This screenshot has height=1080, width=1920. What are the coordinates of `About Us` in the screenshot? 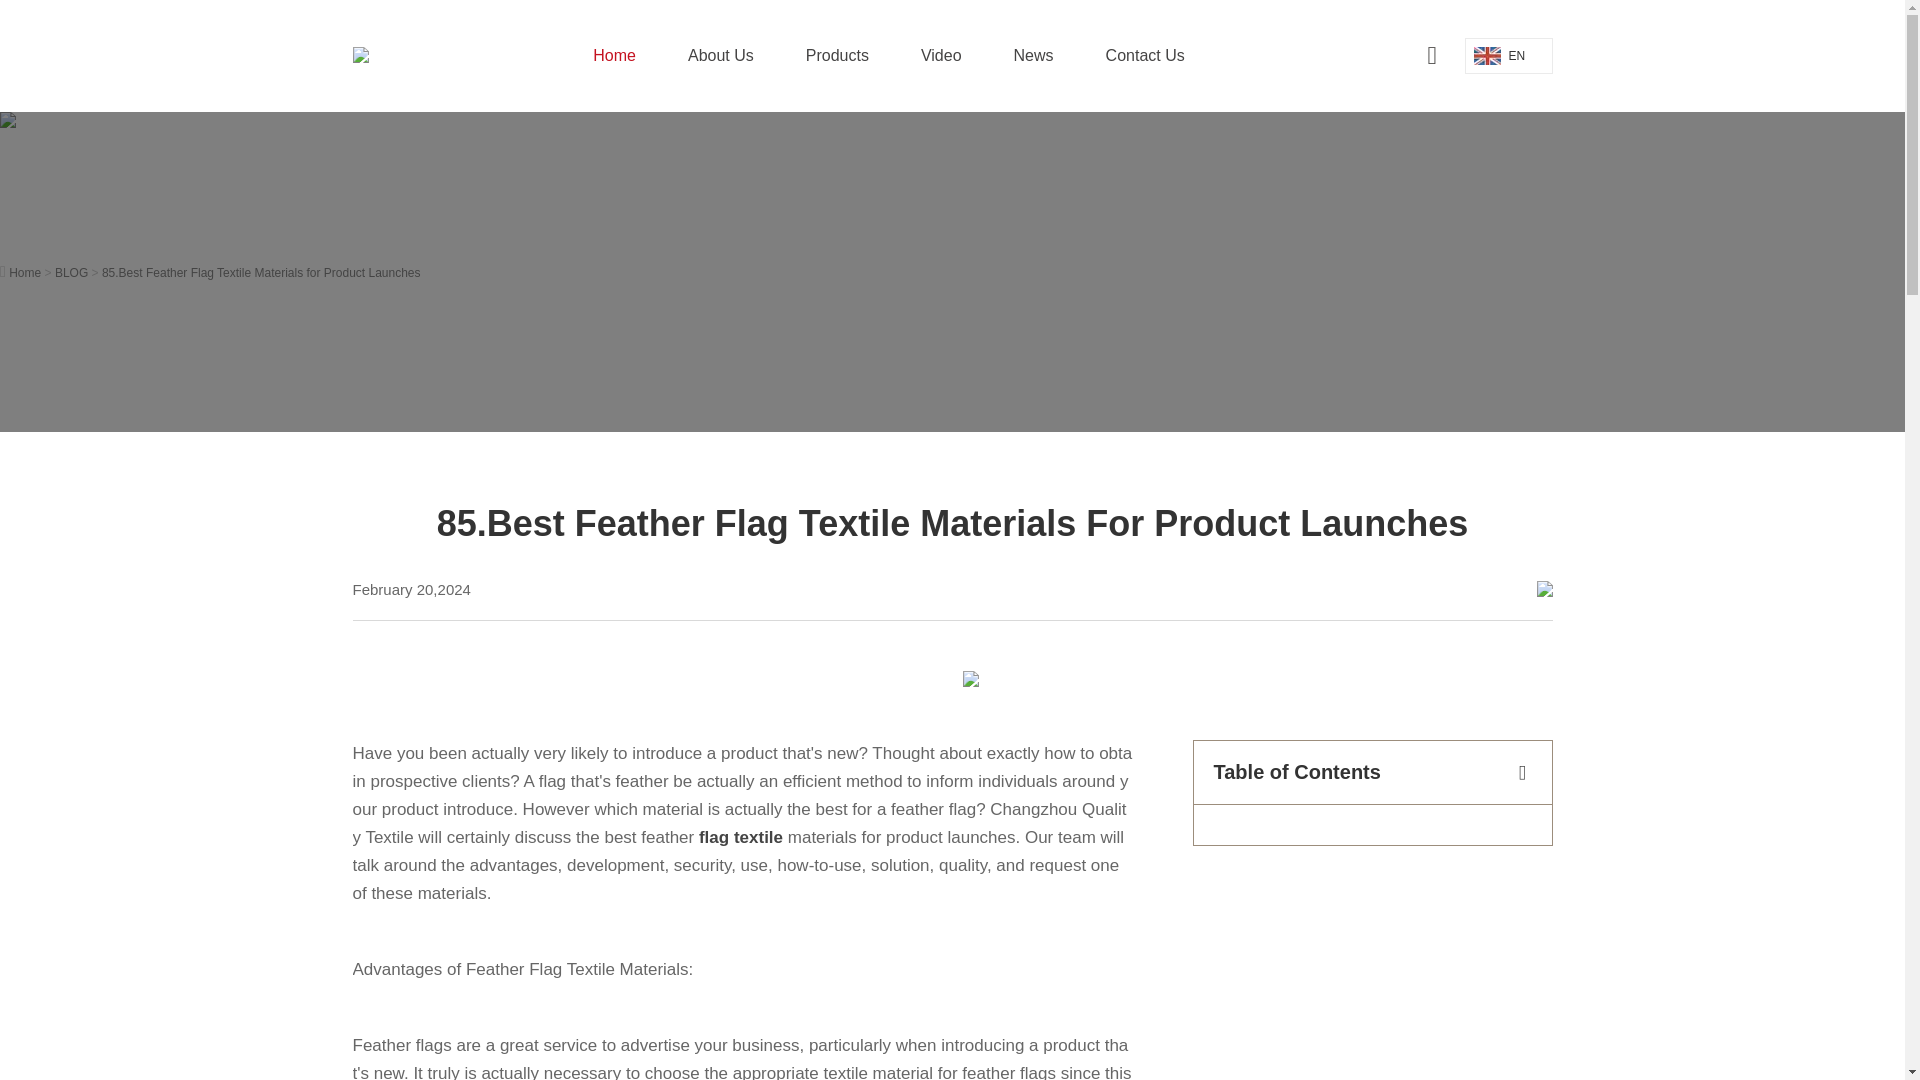 It's located at (720, 56).